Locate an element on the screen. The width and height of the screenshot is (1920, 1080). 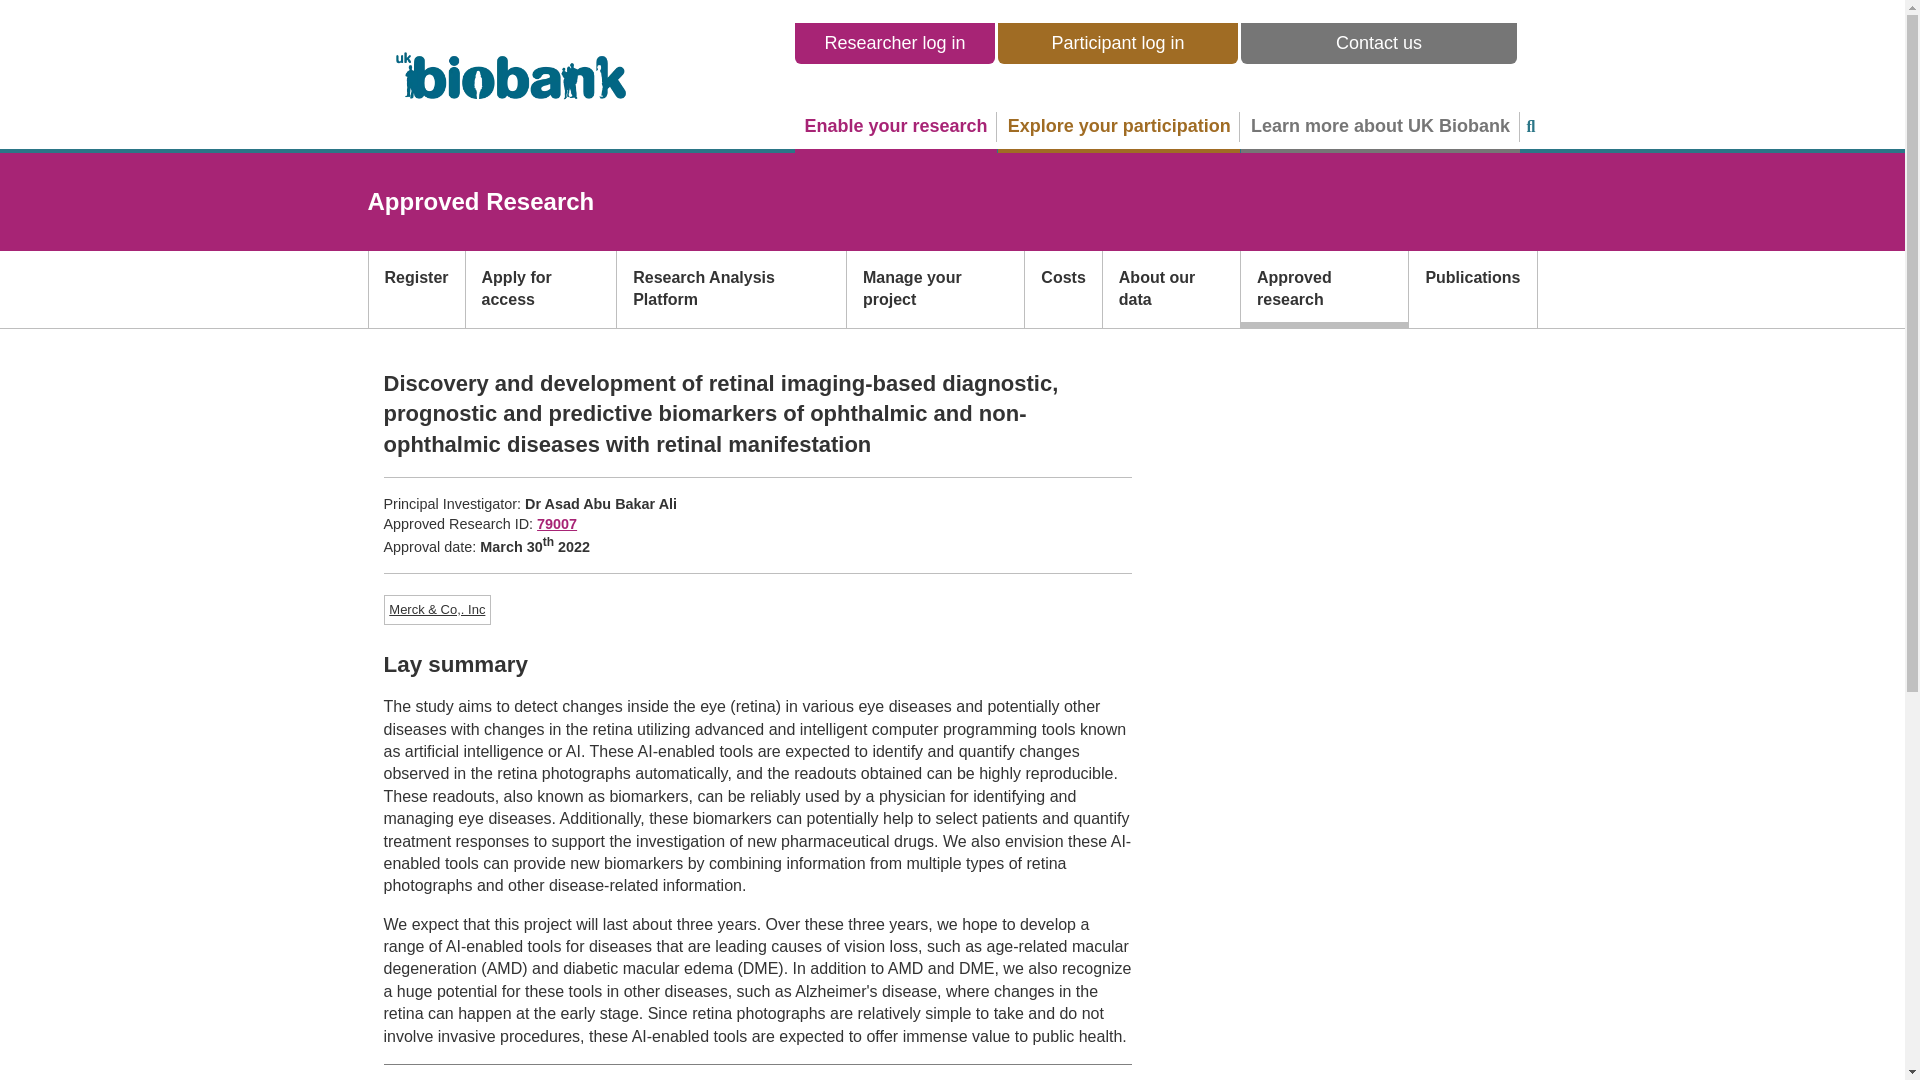
Register is located at coordinates (416, 289).